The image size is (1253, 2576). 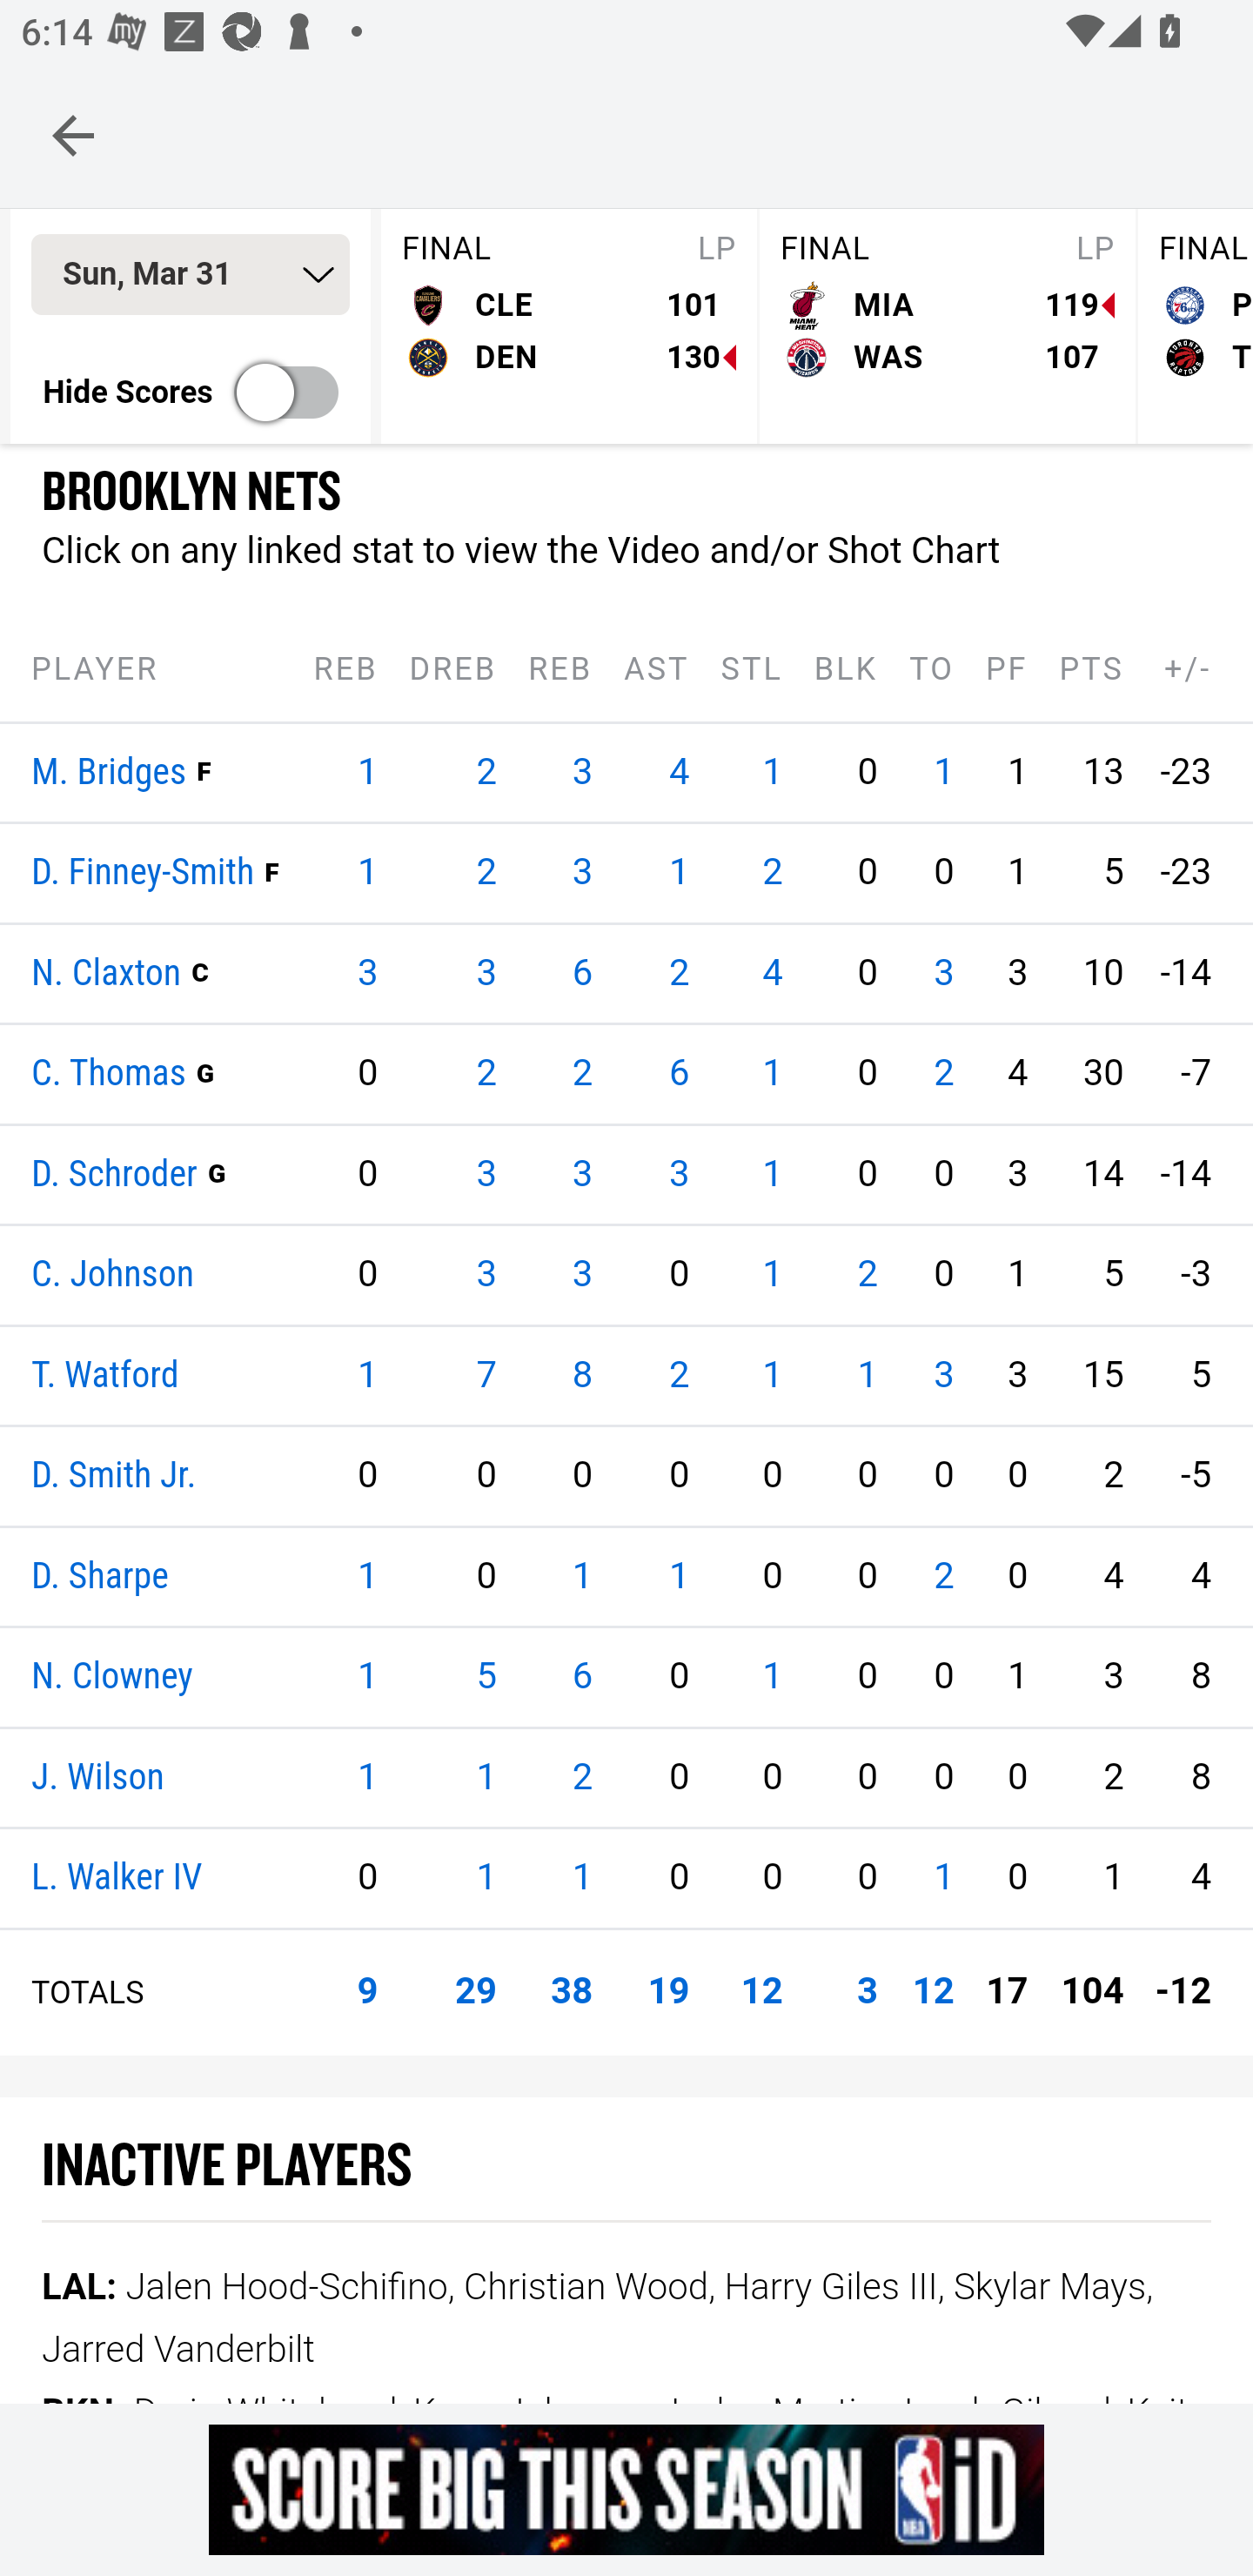 What do you see at coordinates (626, 2489) in the screenshot?
I see `g5nqqygr7owph` at bounding box center [626, 2489].